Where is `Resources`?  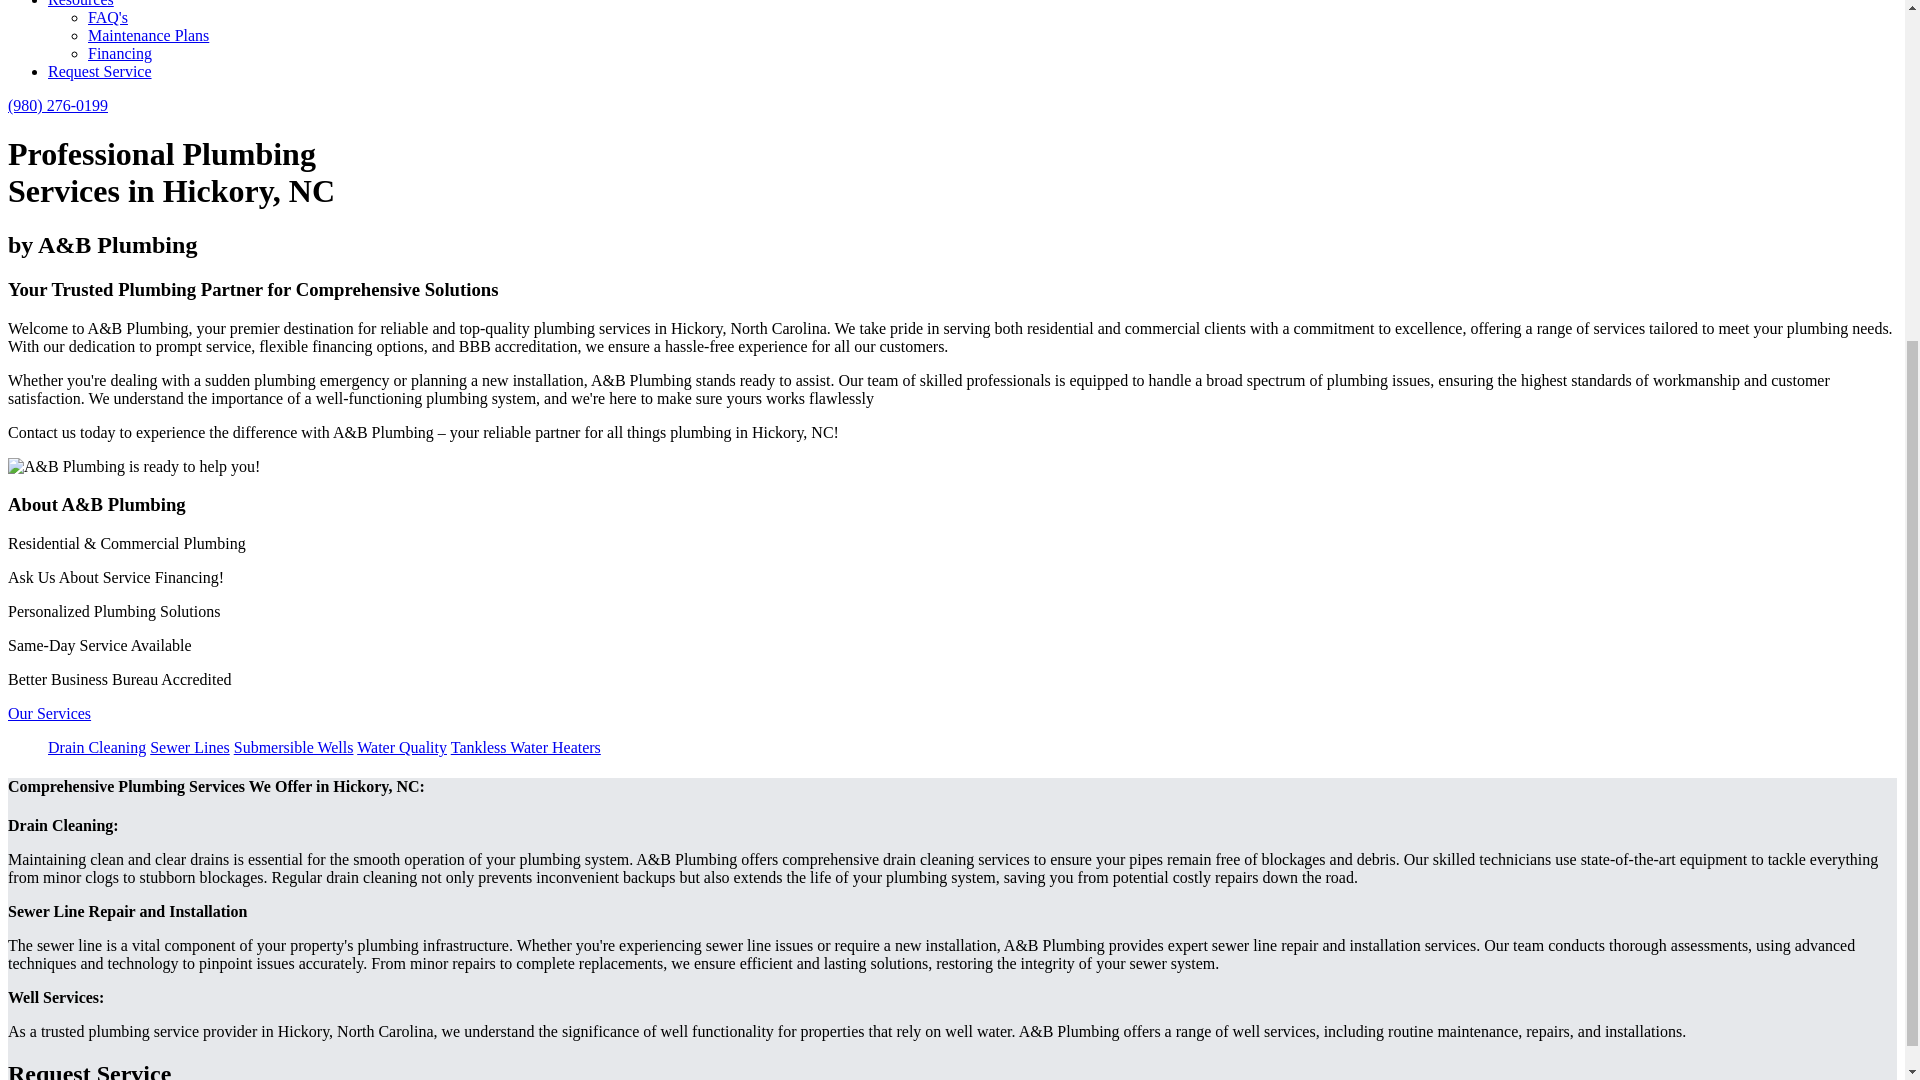
Resources is located at coordinates (80, 4).